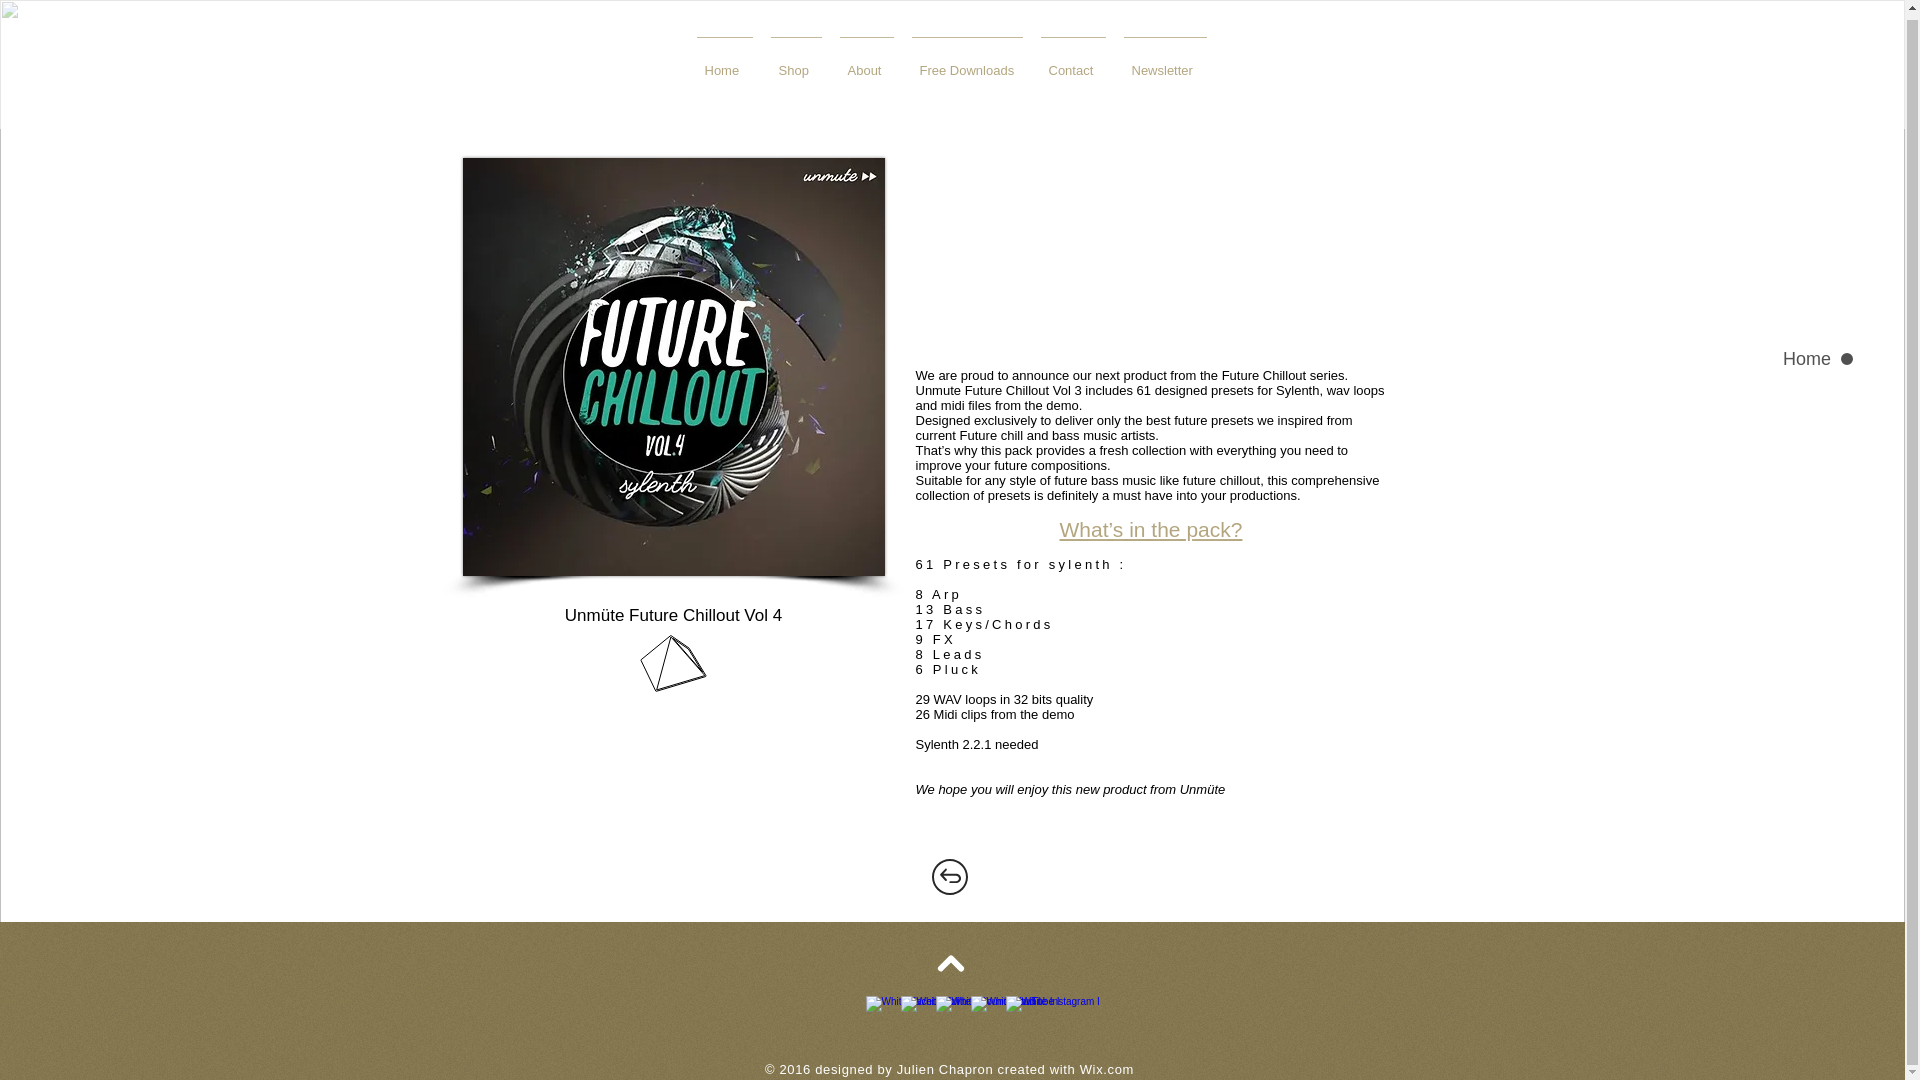 This screenshot has width=1920, height=1080. What do you see at coordinates (724, 62) in the screenshot?
I see `Home` at bounding box center [724, 62].